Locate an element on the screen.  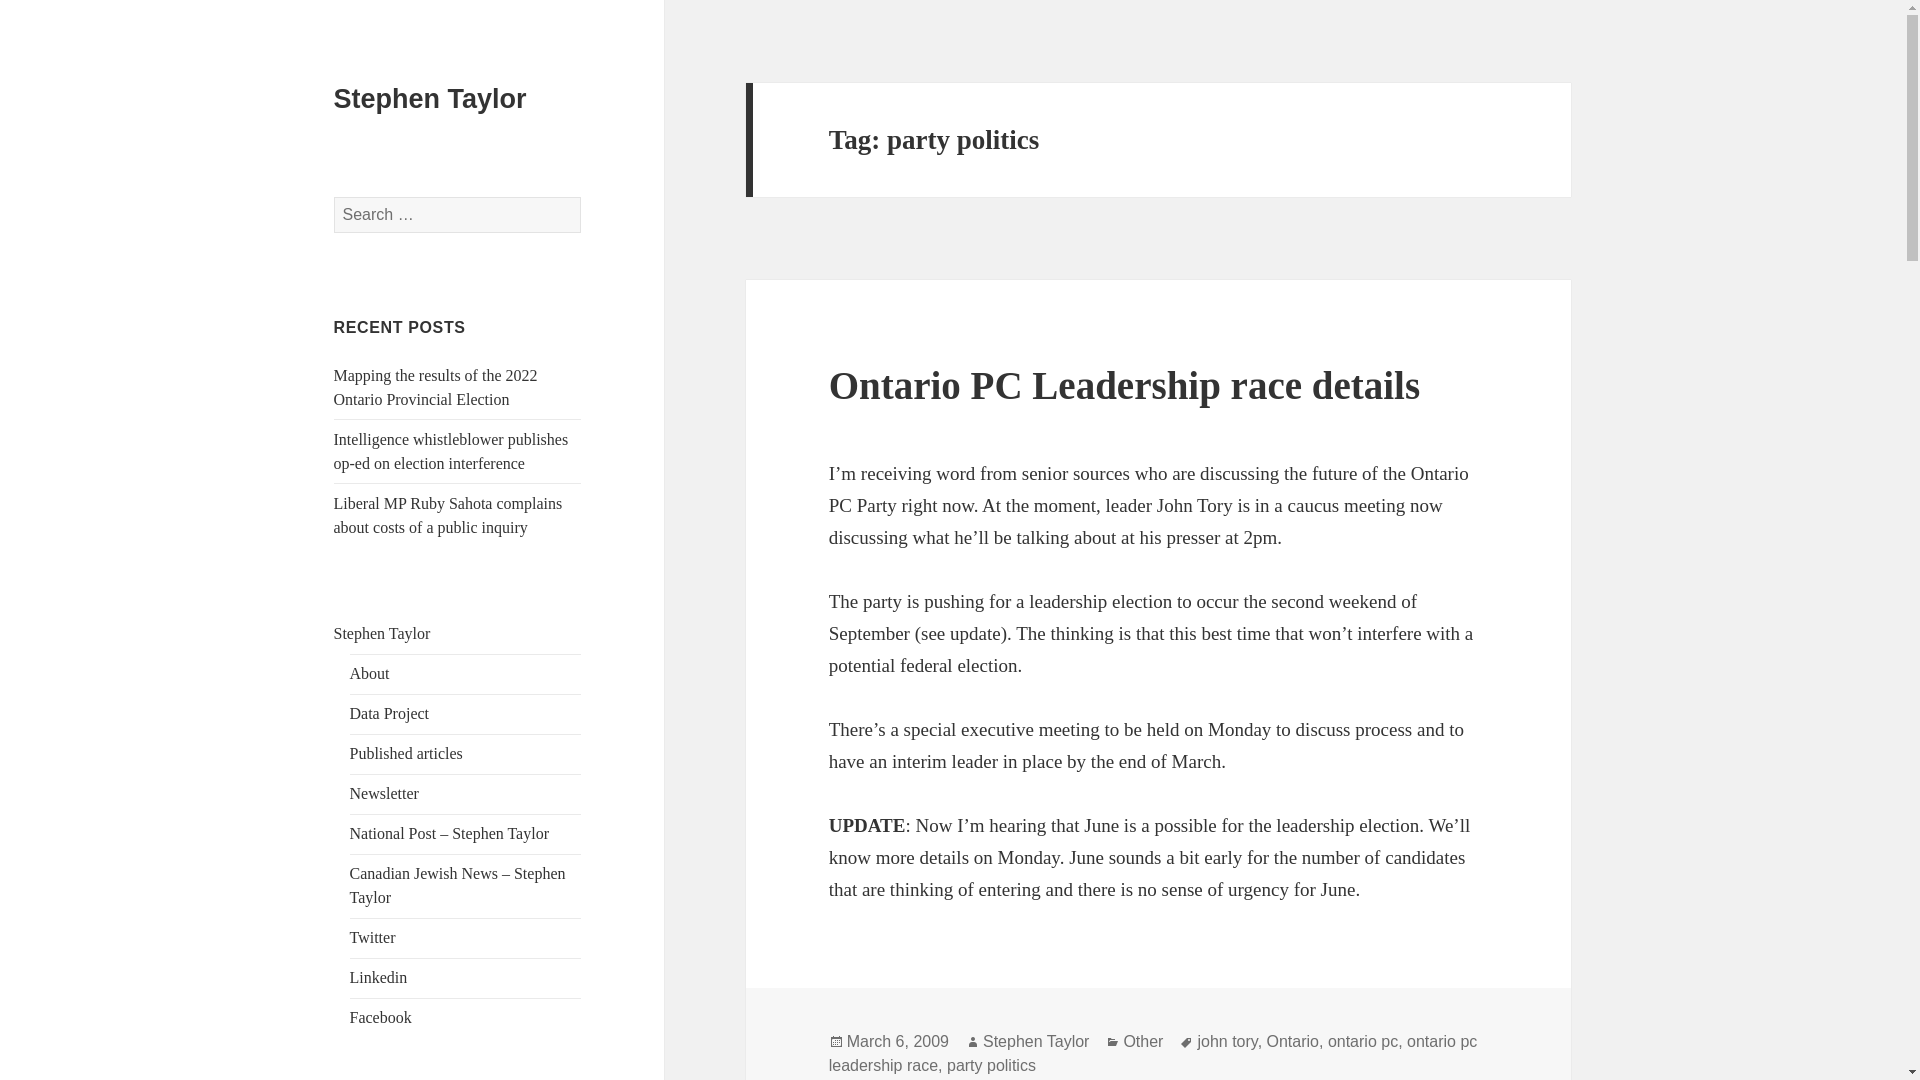
Other is located at coordinates (1143, 1041).